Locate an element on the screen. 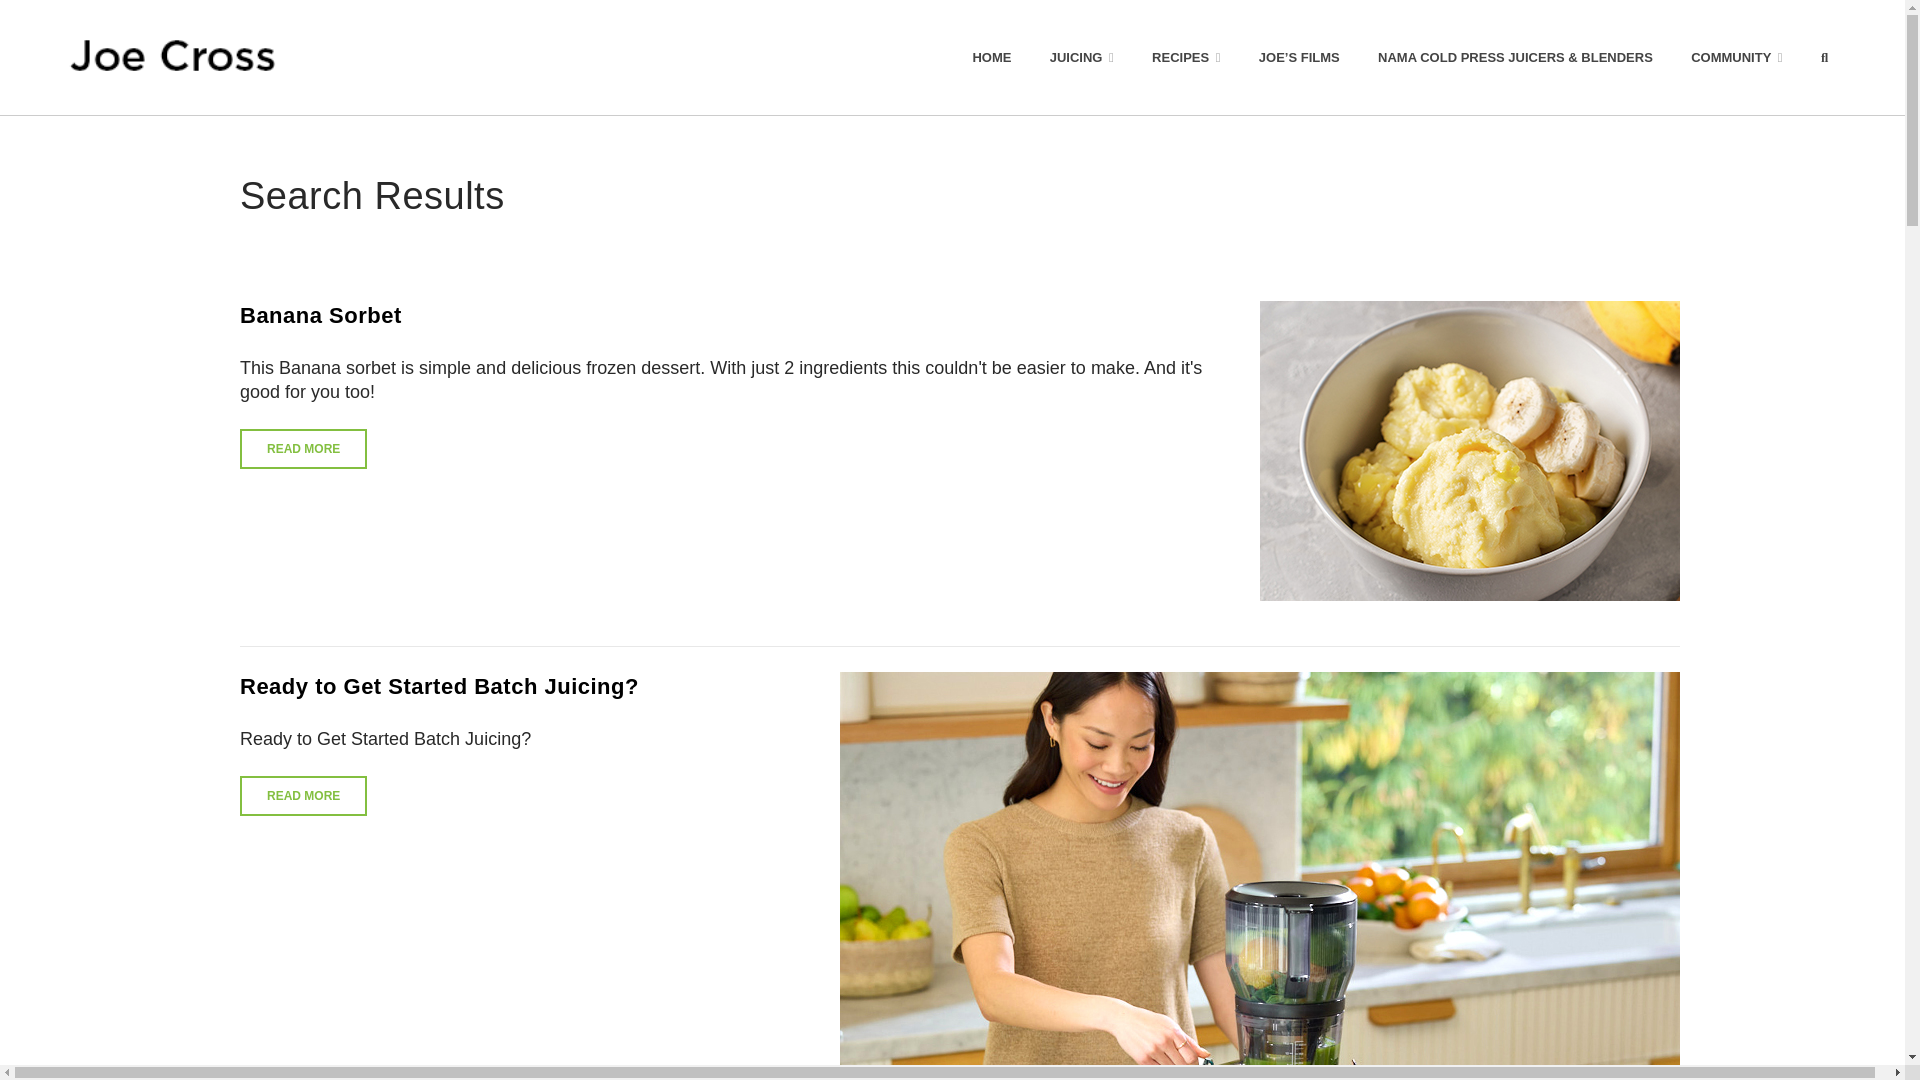  READ MORE is located at coordinates (303, 448).